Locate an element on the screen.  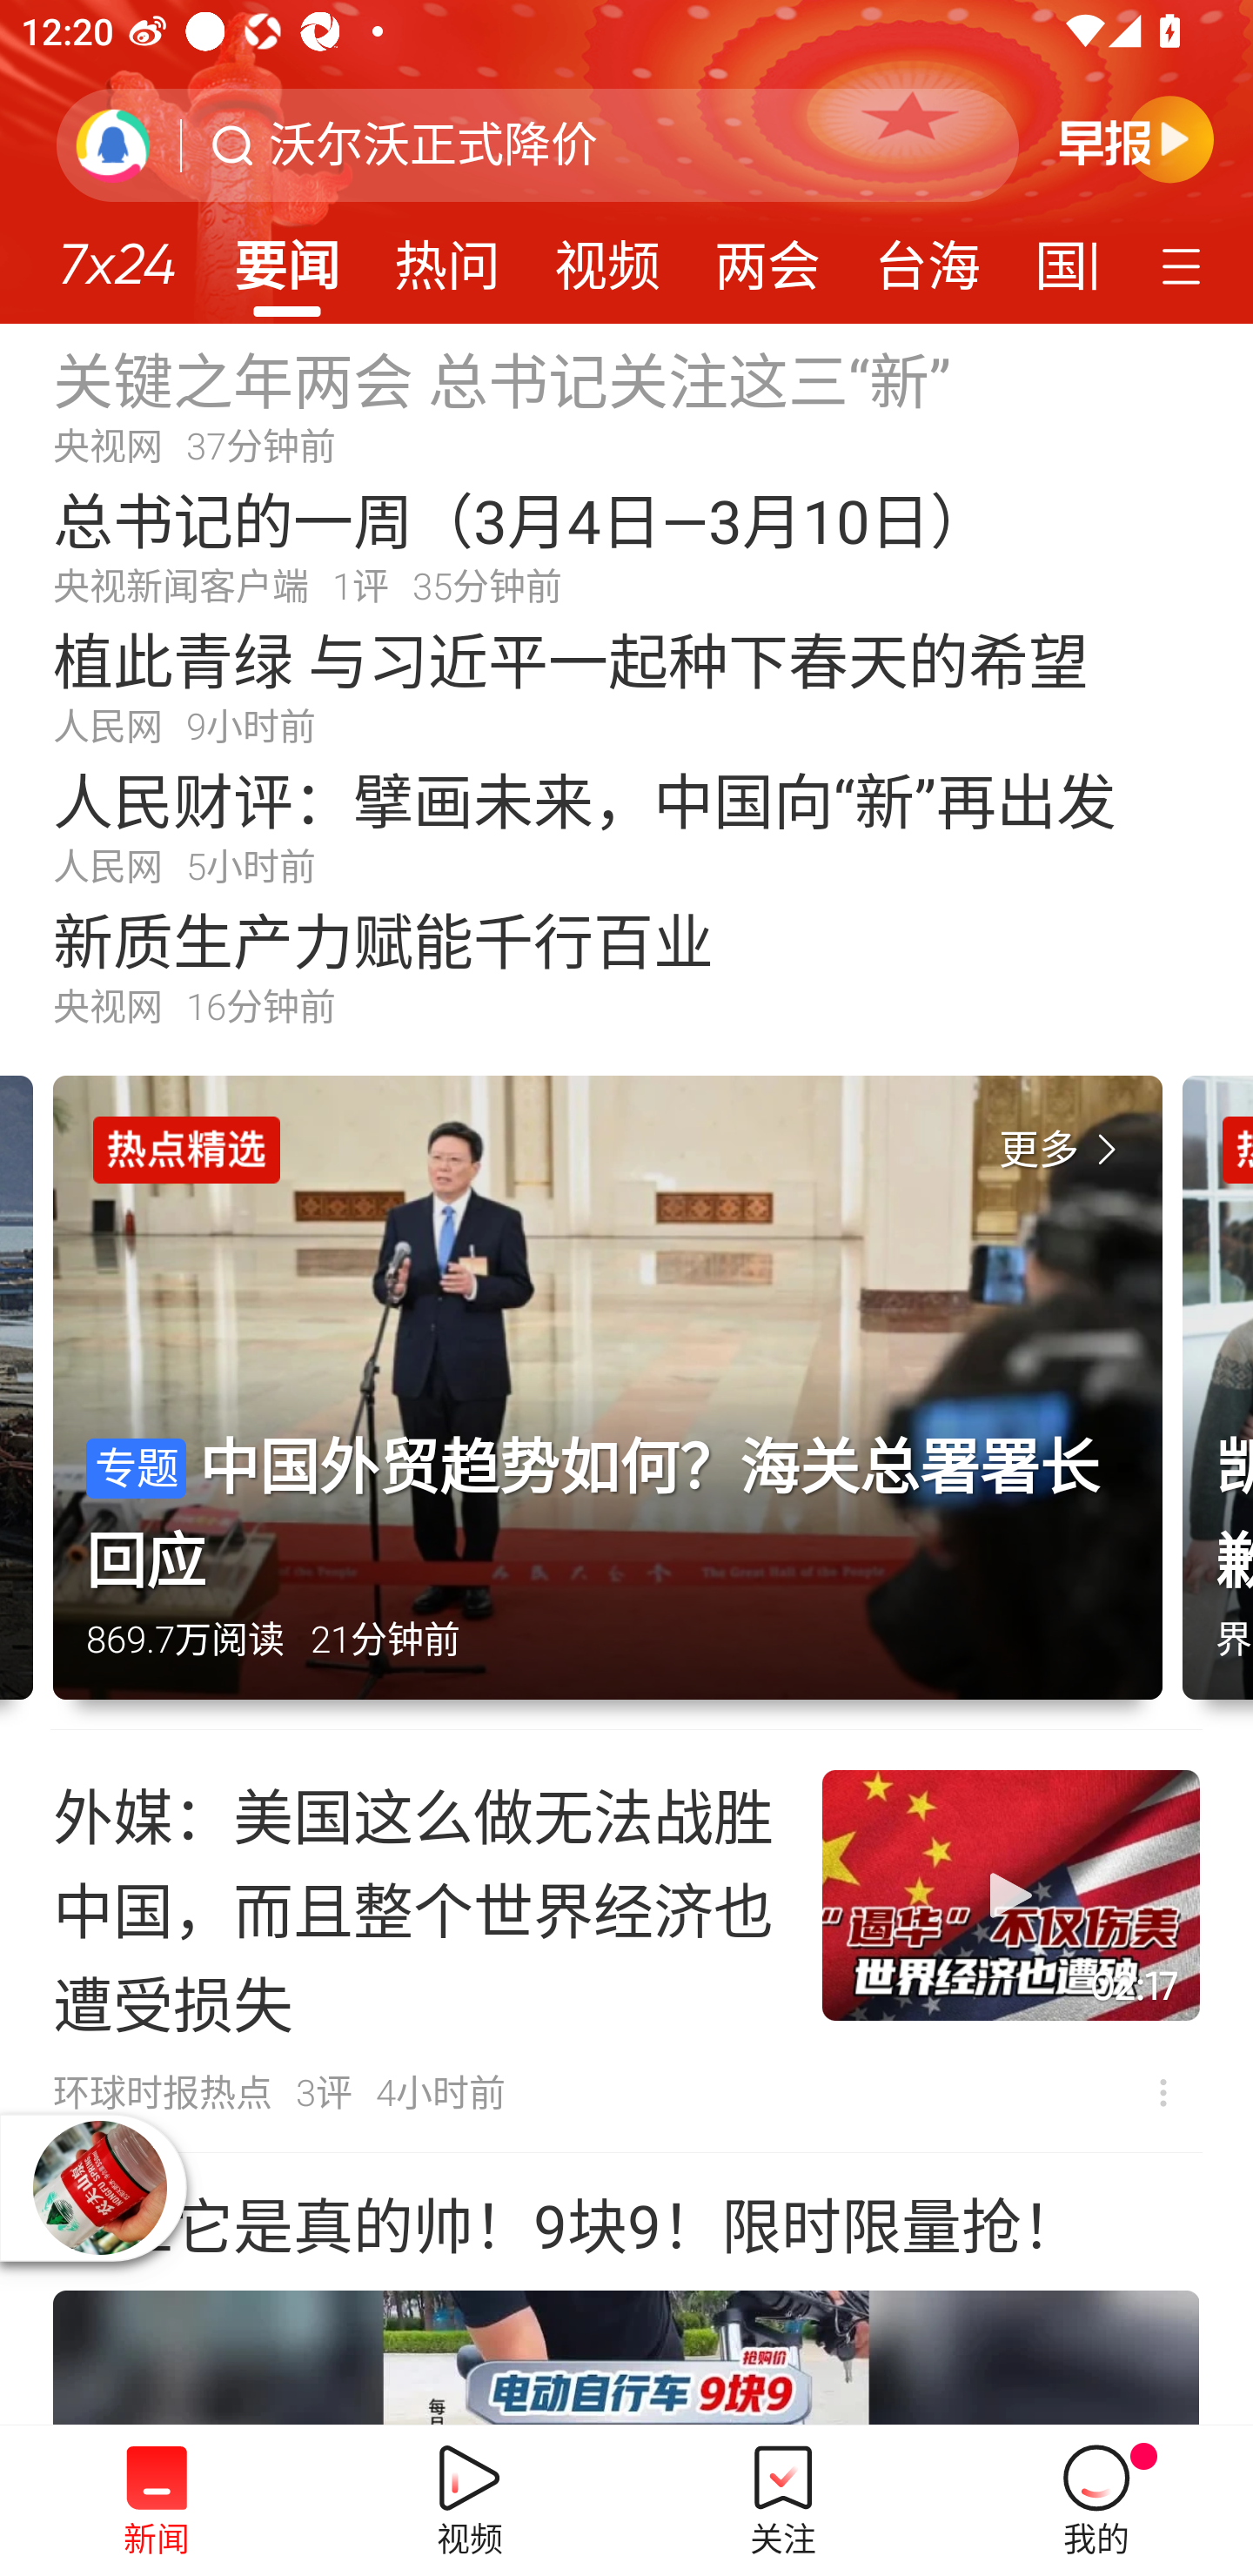
要闻 is located at coordinates (286, 256).